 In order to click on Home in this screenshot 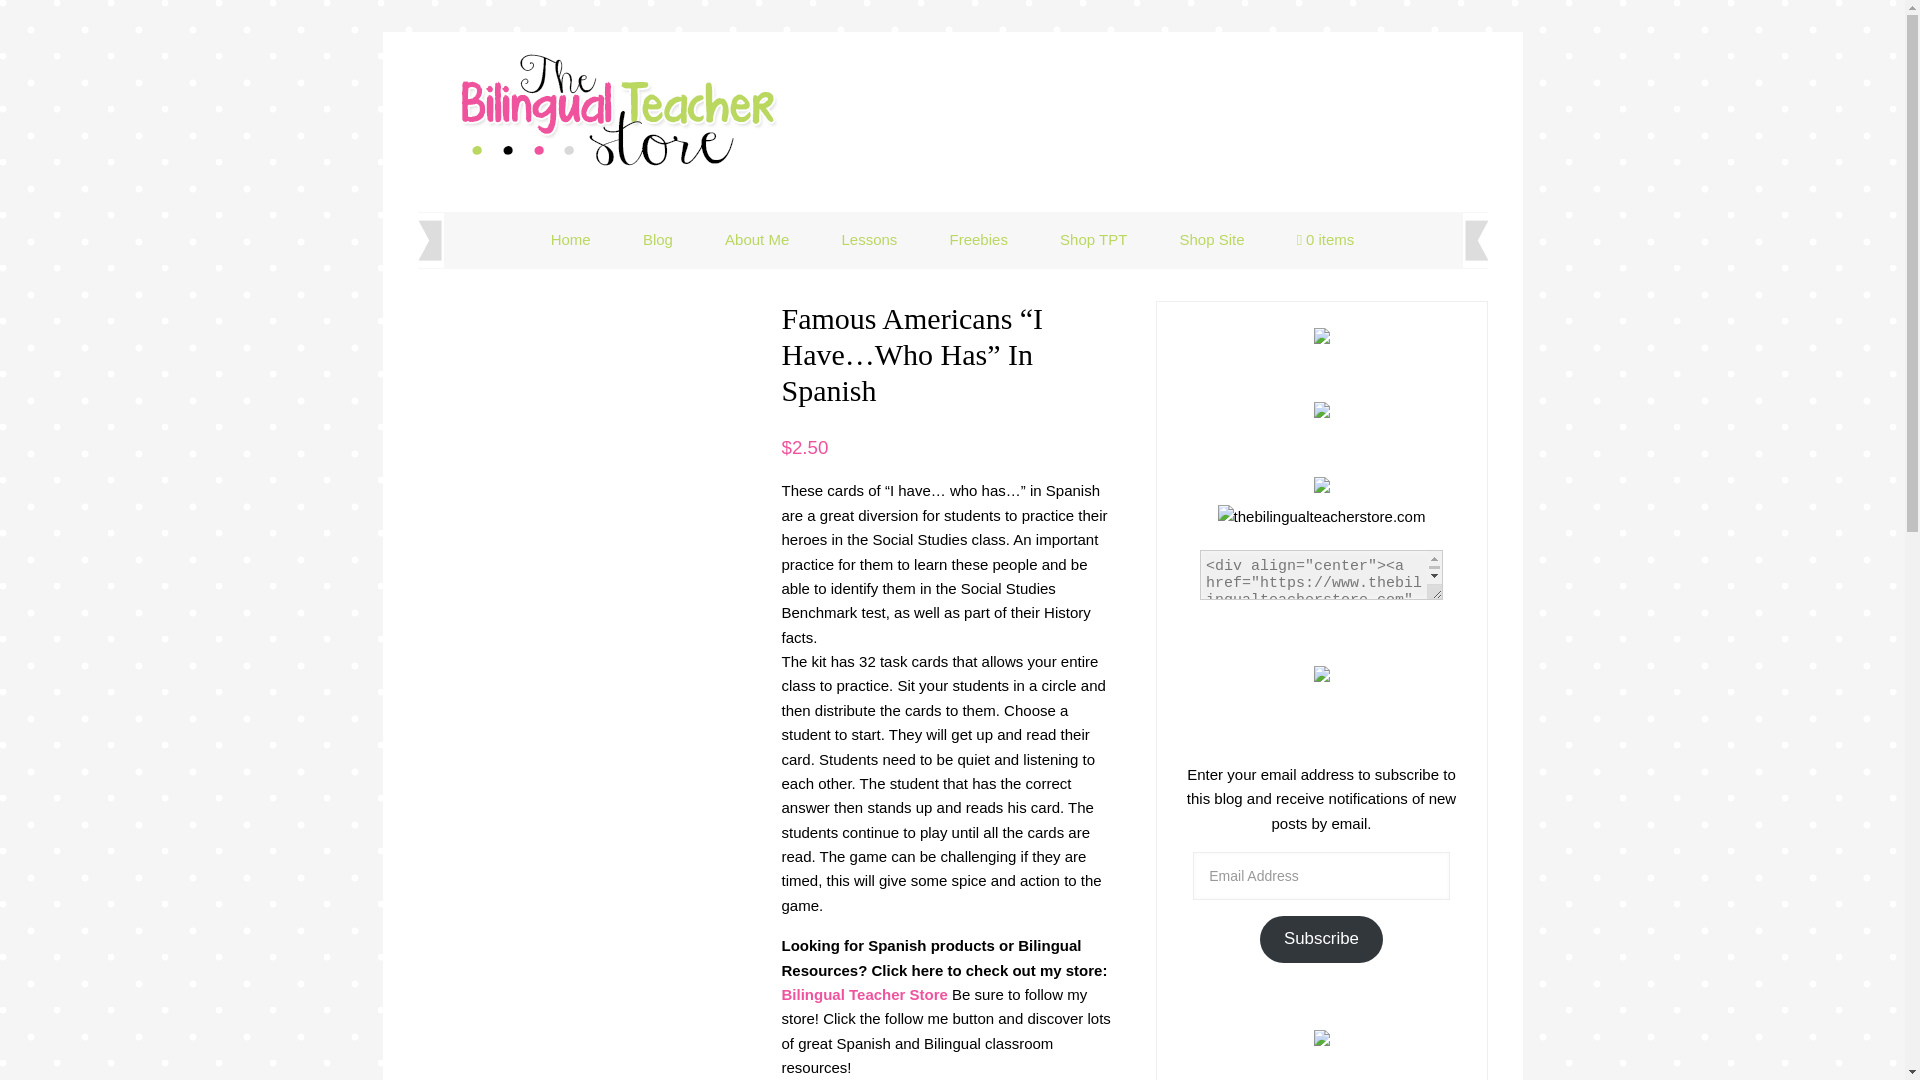, I will do `click(570, 238)`.